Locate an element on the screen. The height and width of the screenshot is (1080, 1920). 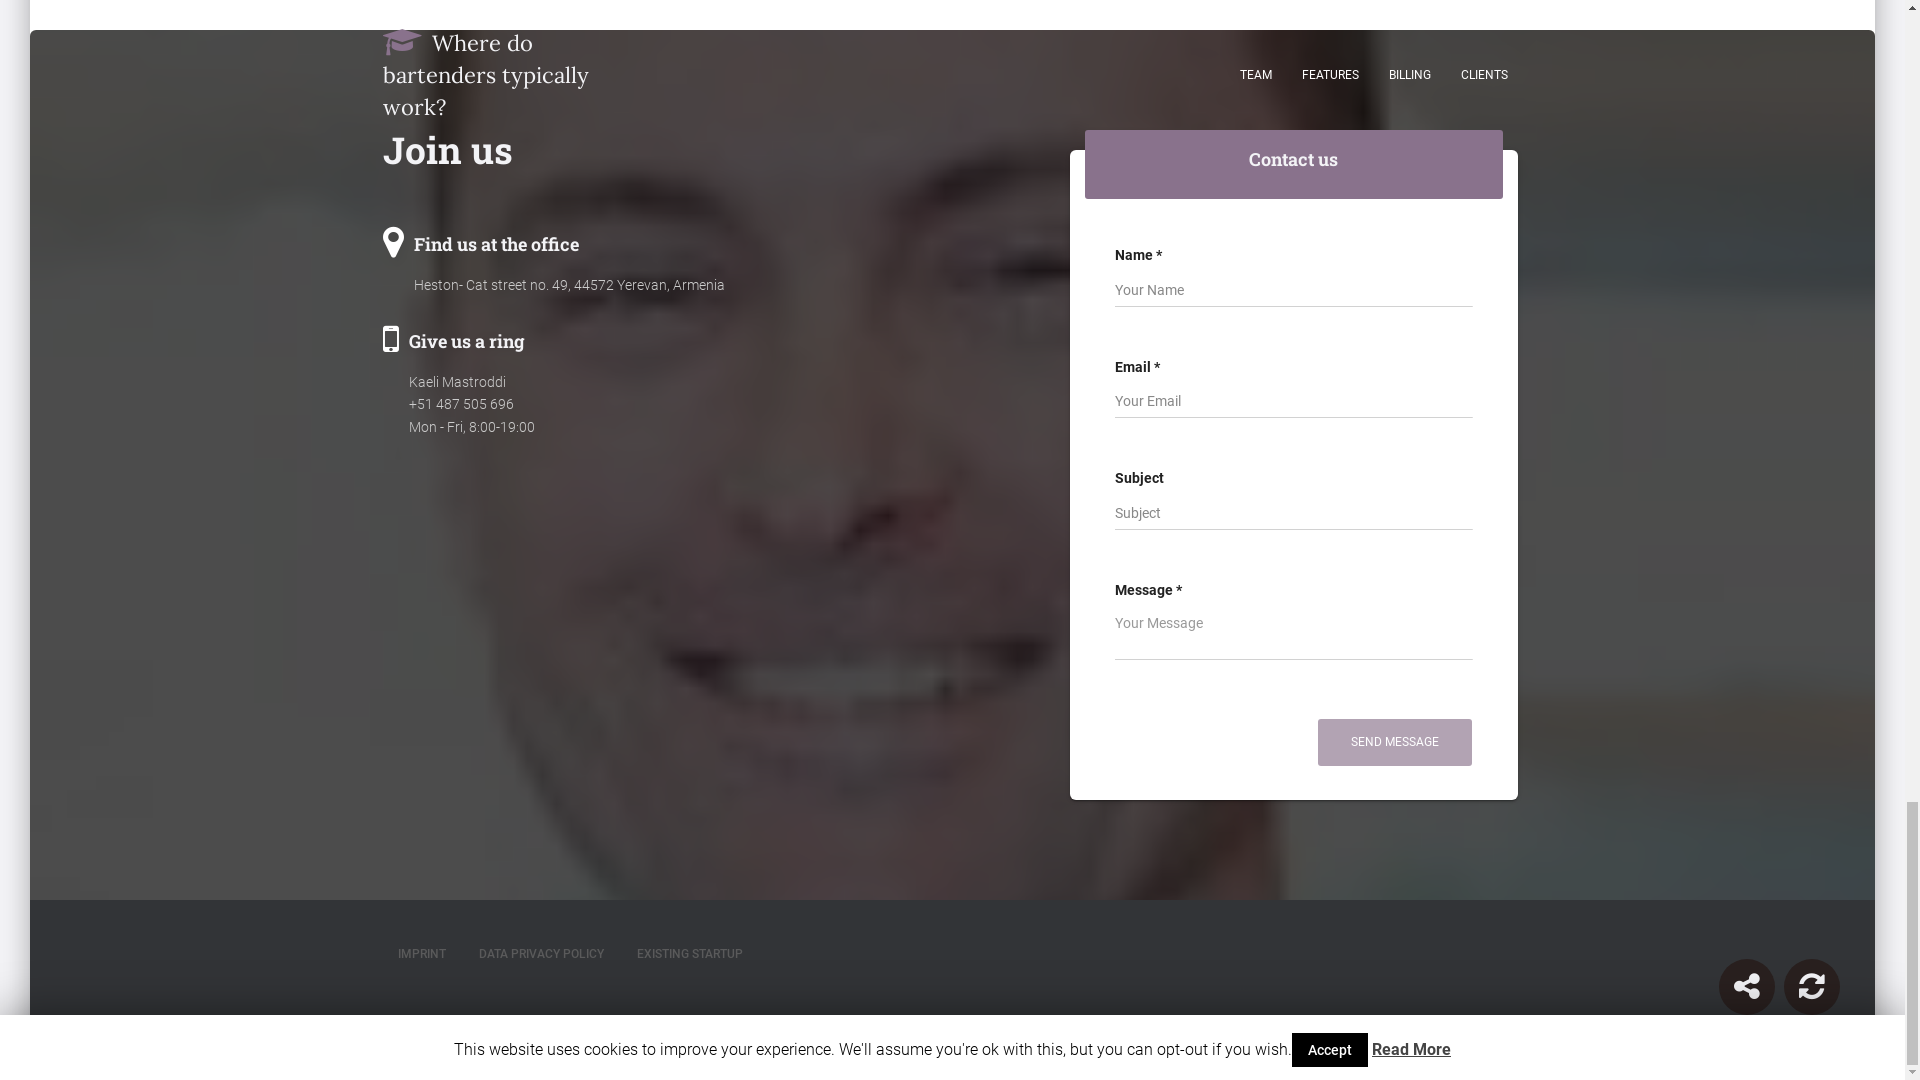
SEND MESSAGE is located at coordinates (1394, 742).